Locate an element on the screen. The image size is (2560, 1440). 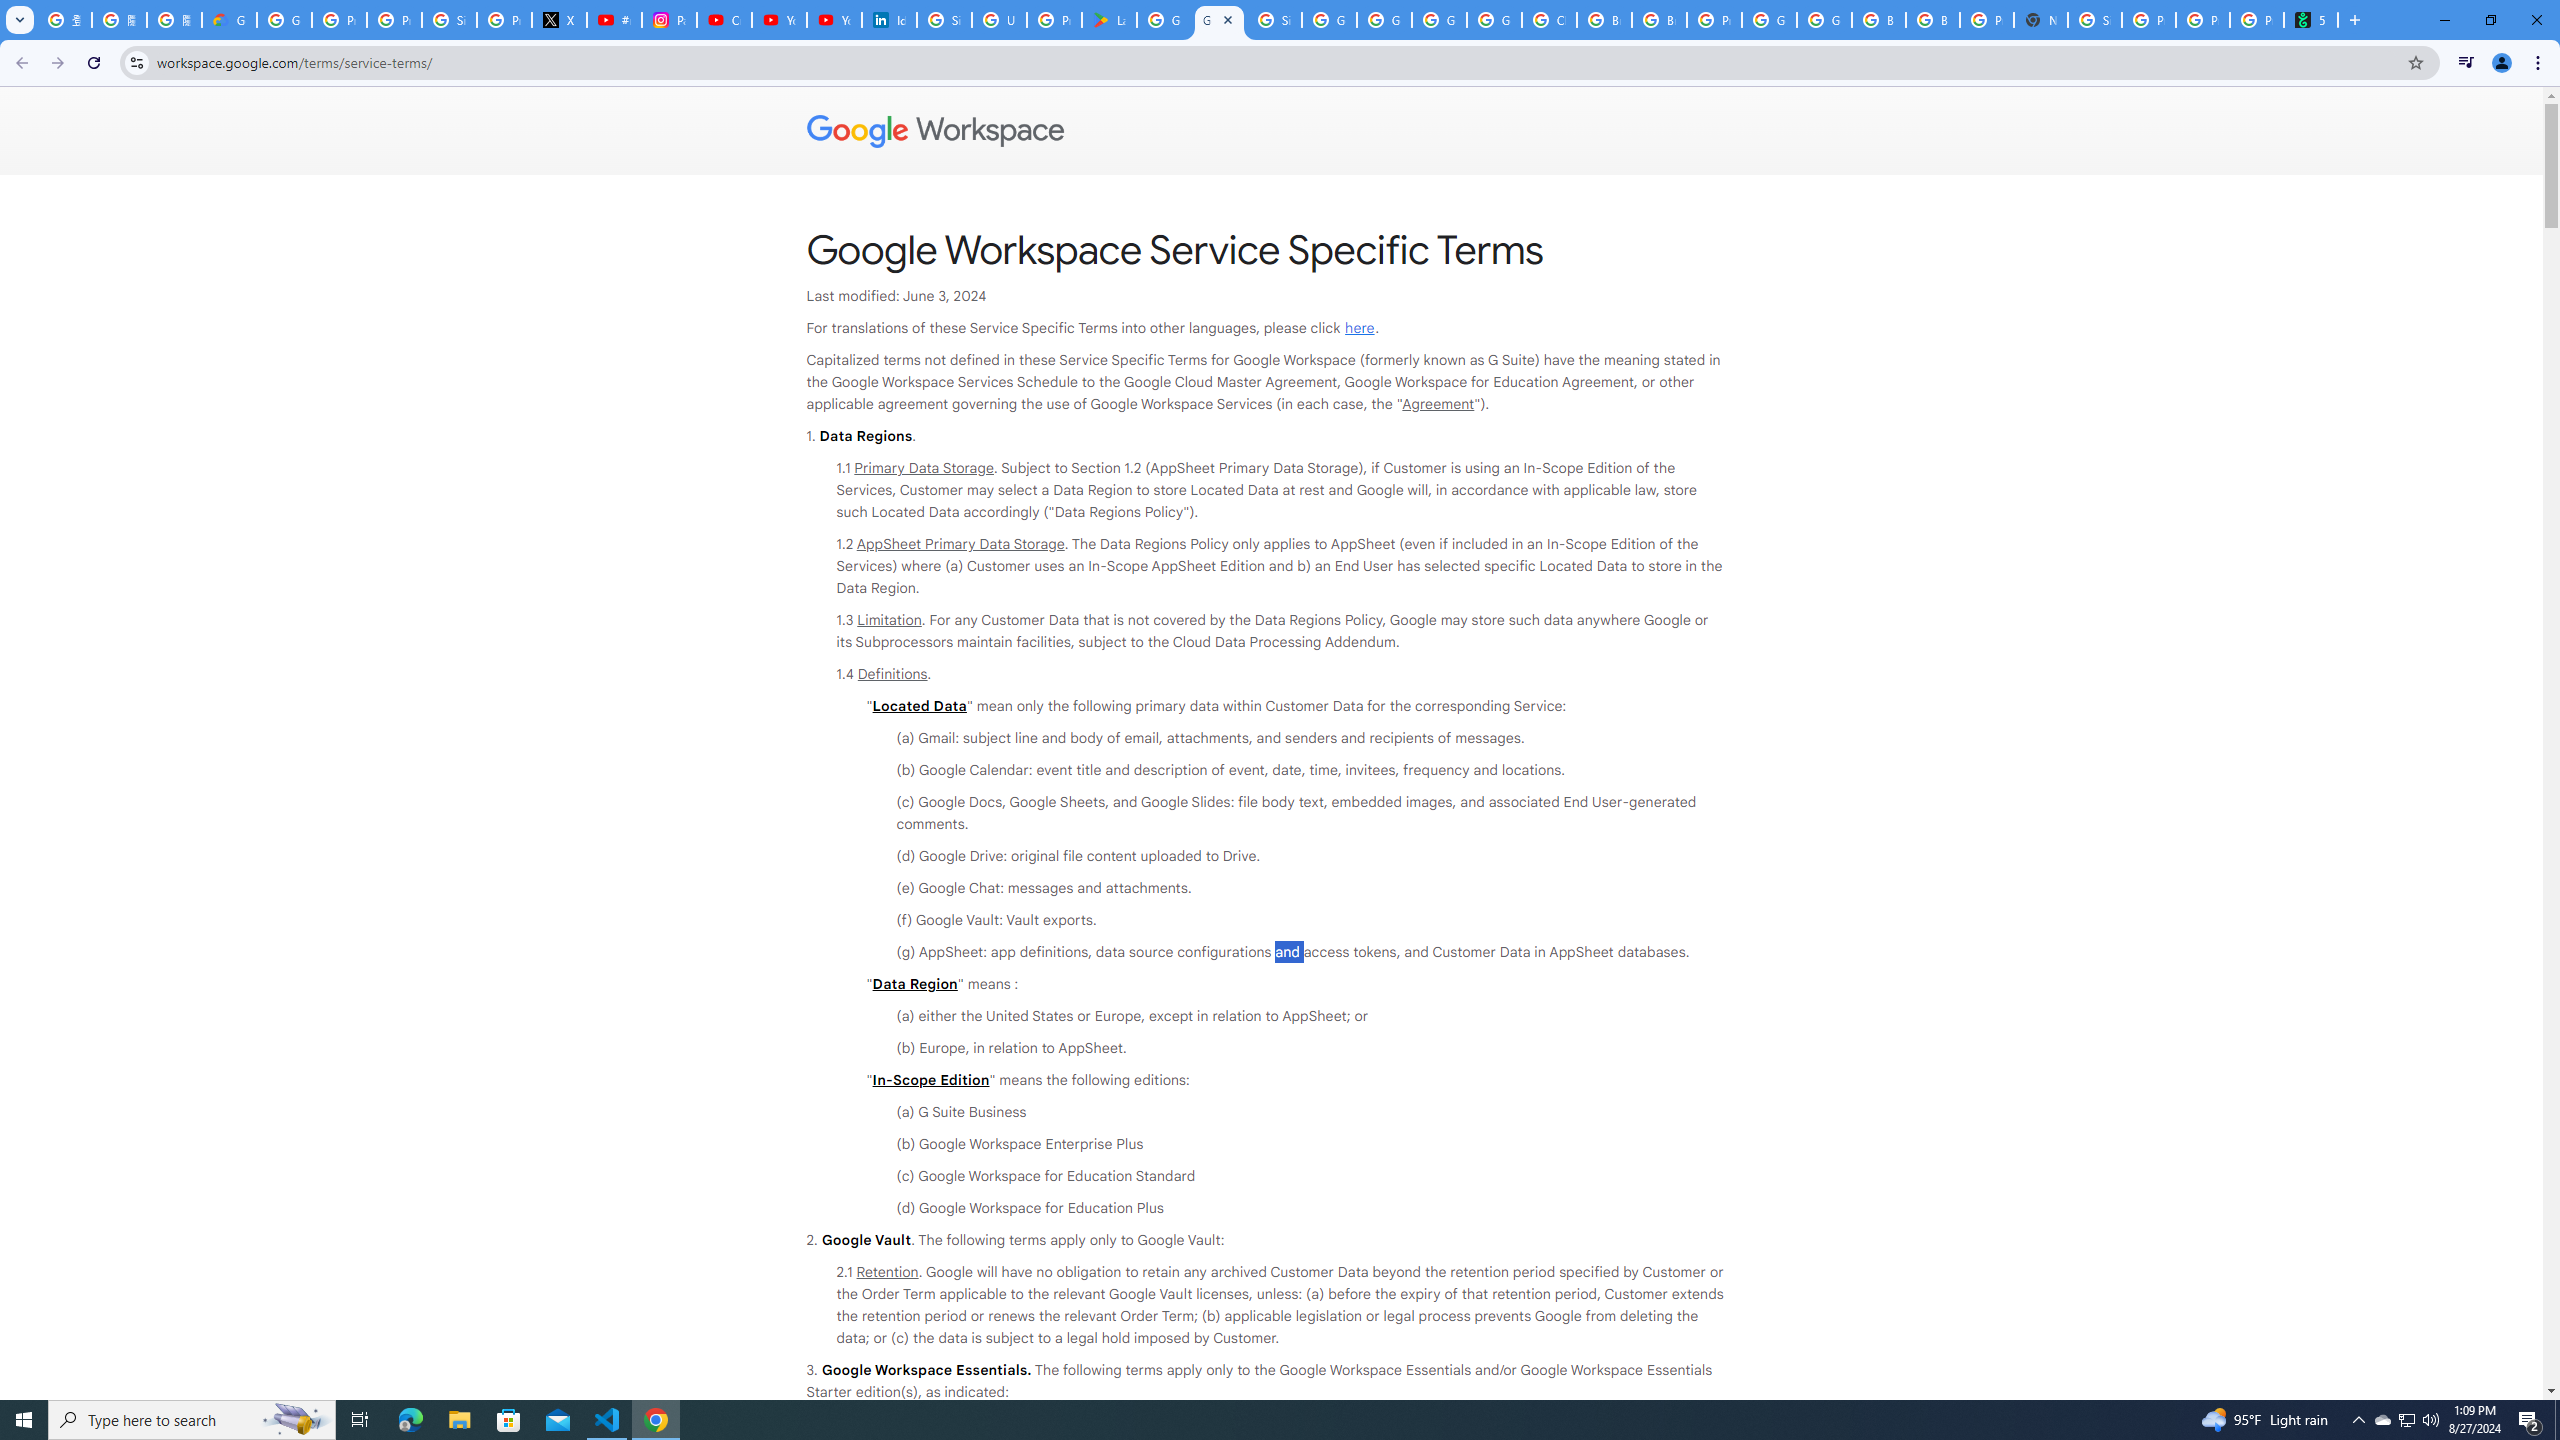
Address and search bar is located at coordinates (1276, 62).